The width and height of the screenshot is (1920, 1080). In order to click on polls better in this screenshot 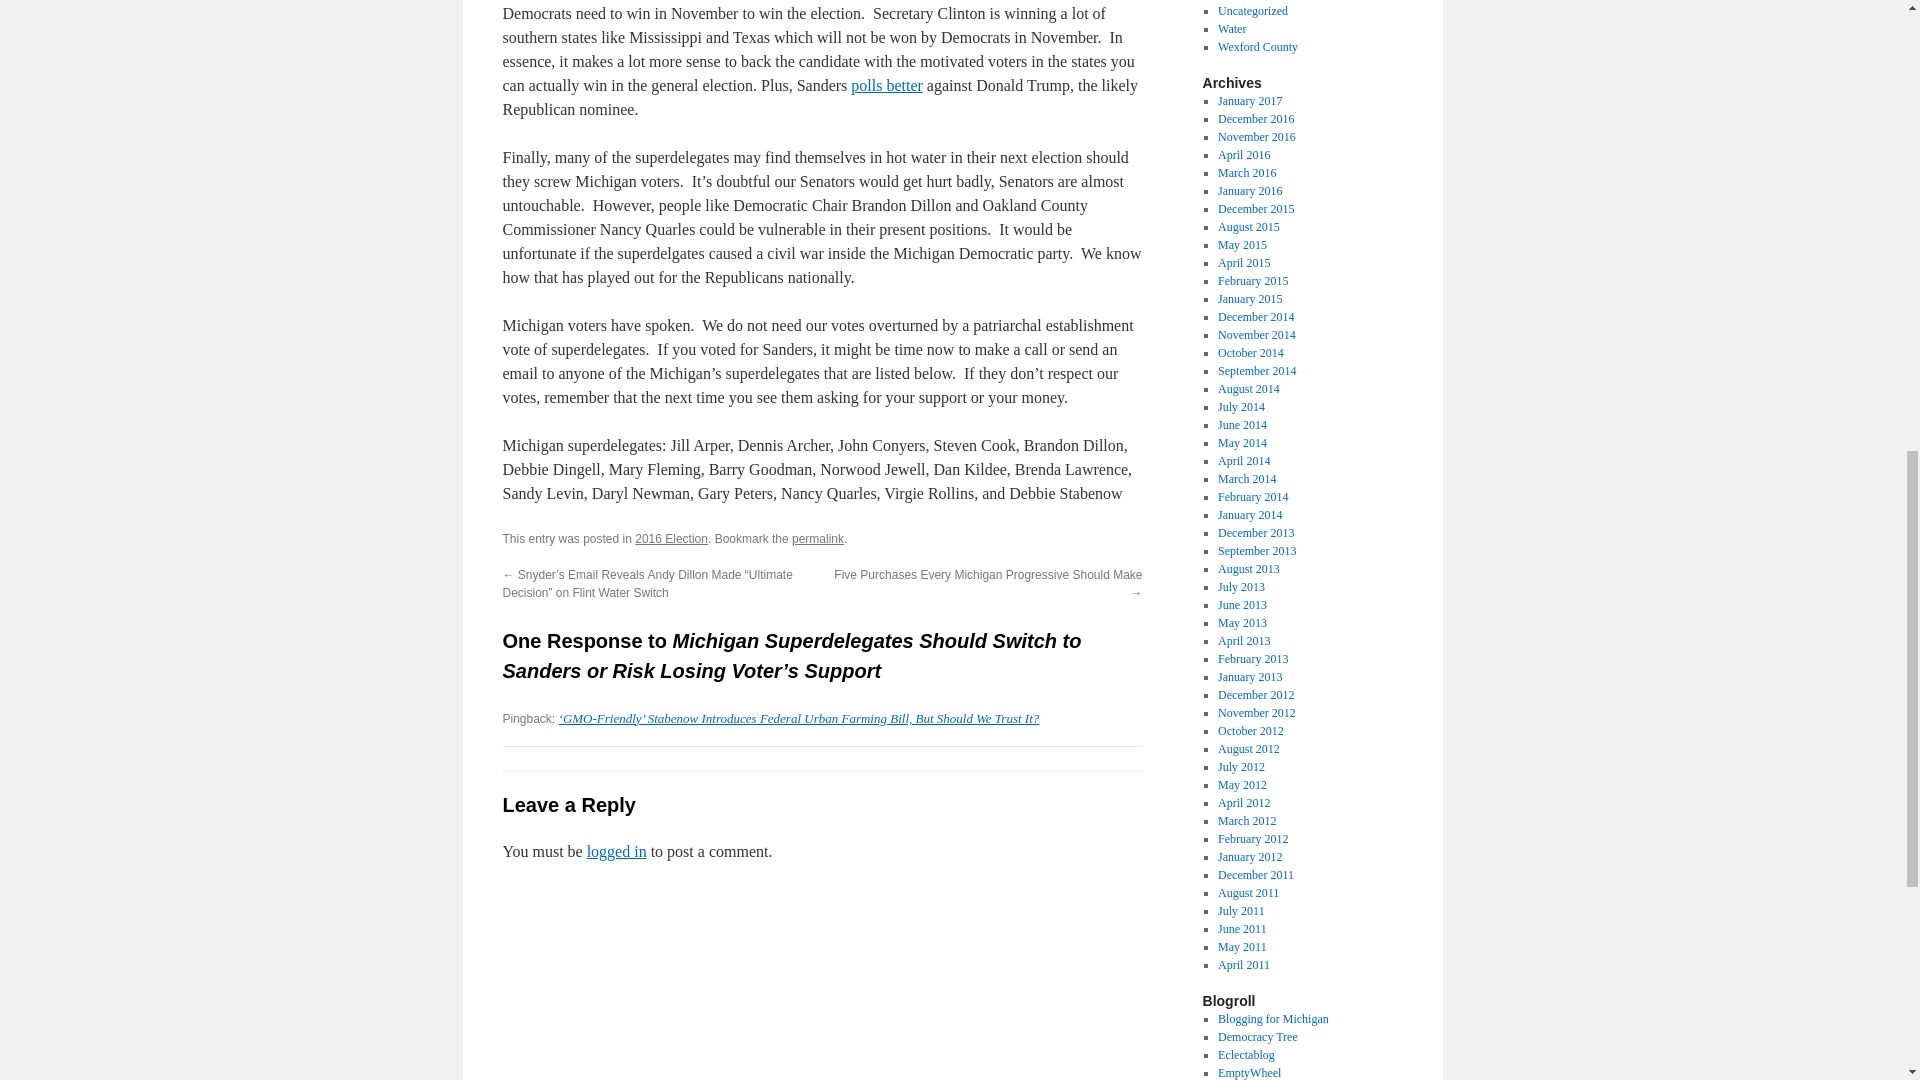, I will do `click(886, 84)`.